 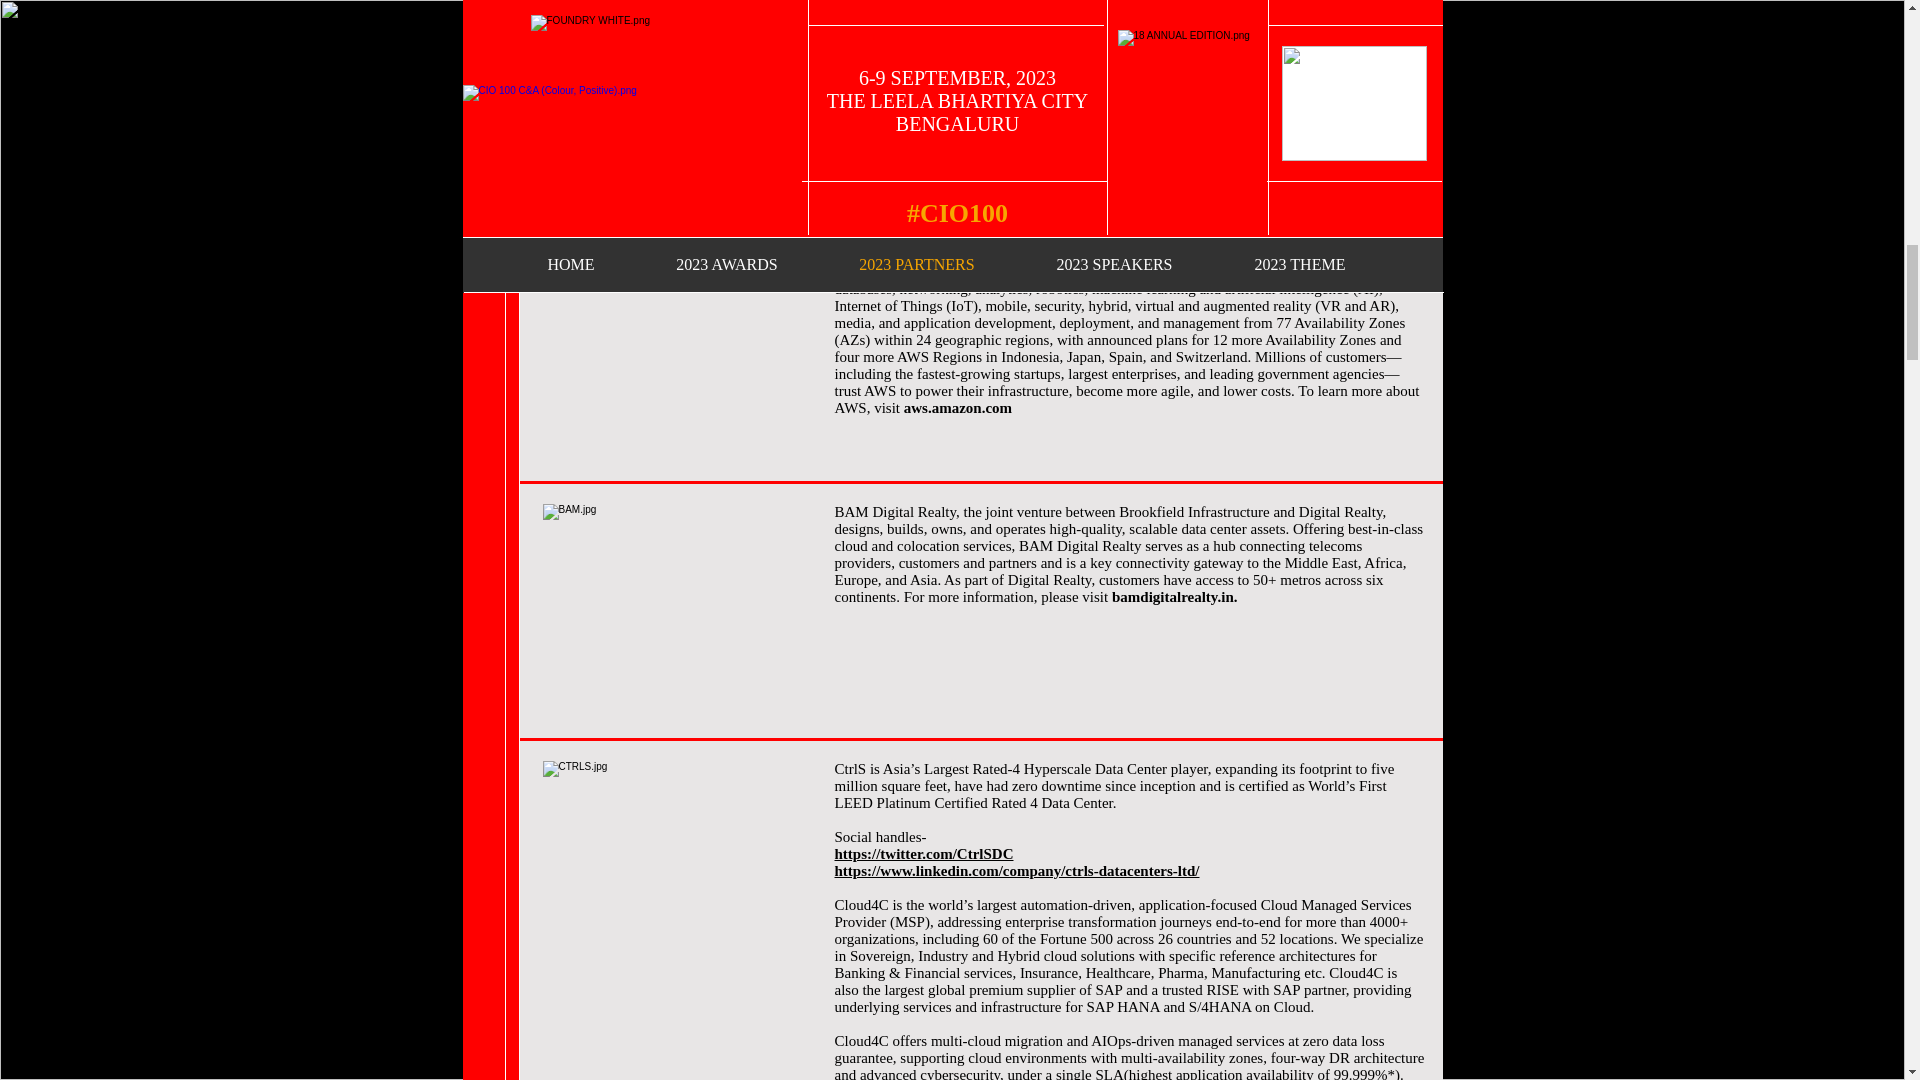 What do you see at coordinates (1080, 204) in the screenshot?
I see `LinkedIn` at bounding box center [1080, 204].